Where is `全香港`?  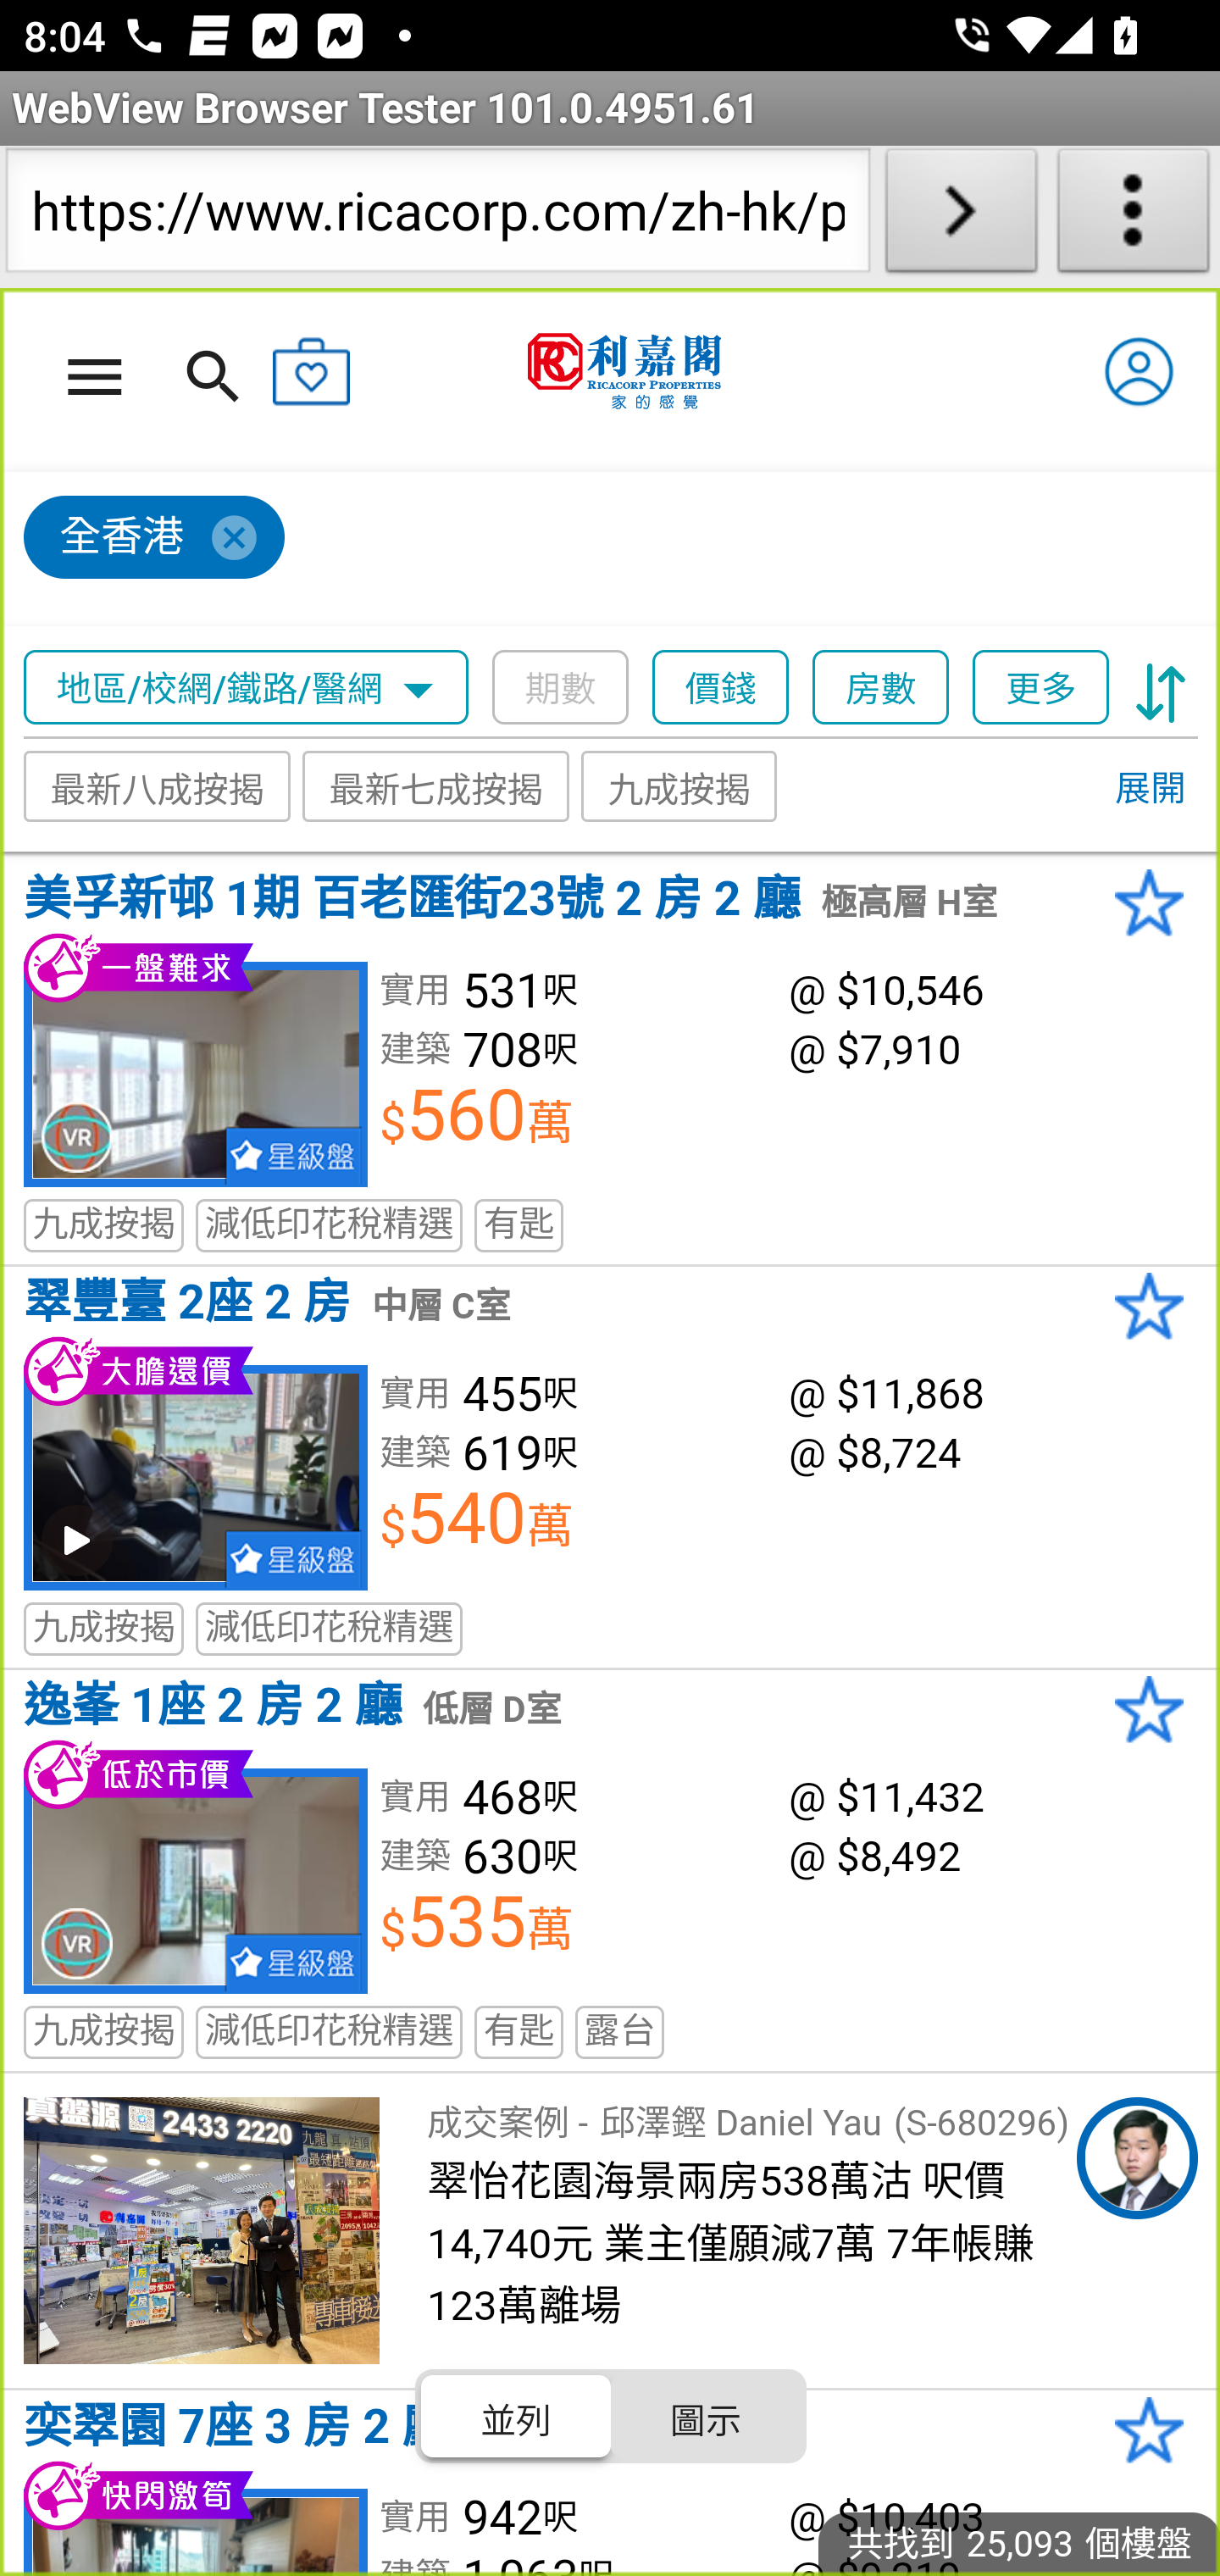
全香港 is located at coordinates (154, 538).